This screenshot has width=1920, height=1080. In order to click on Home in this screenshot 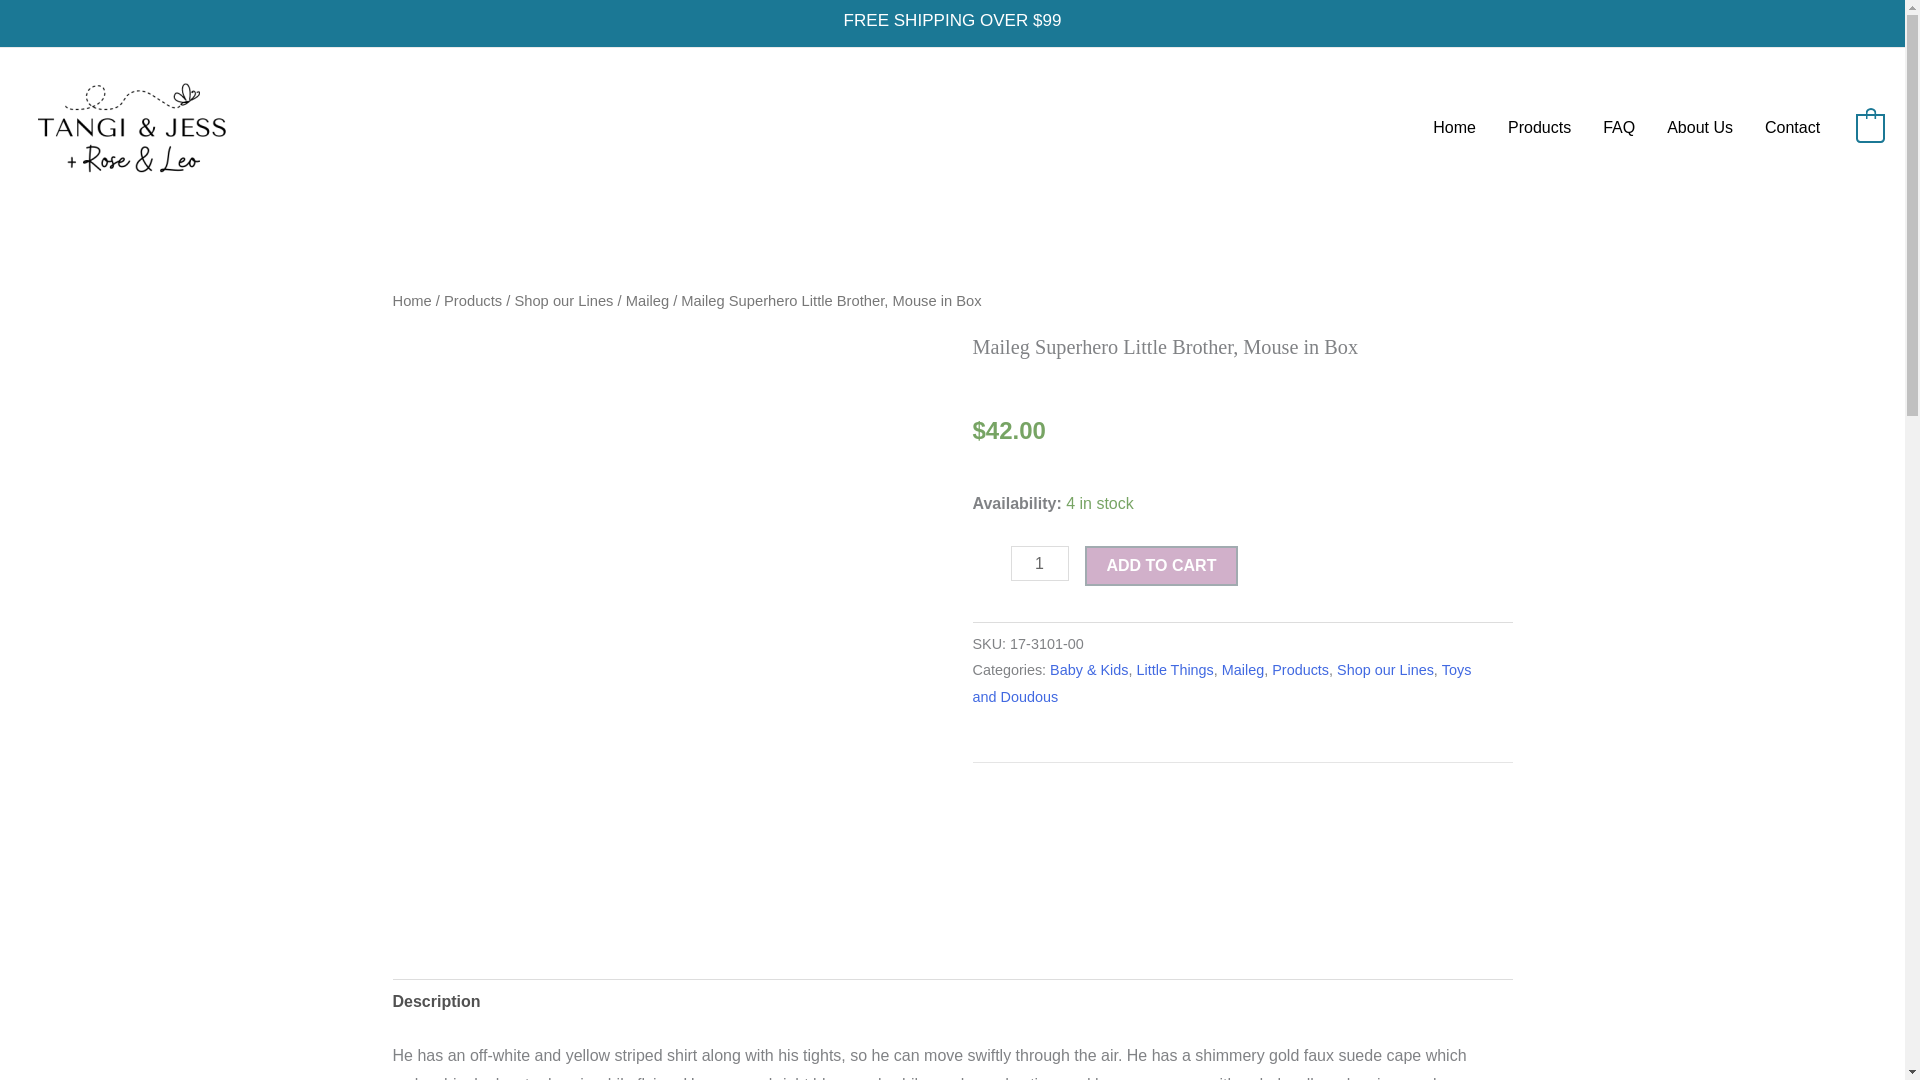, I will do `click(410, 300)`.